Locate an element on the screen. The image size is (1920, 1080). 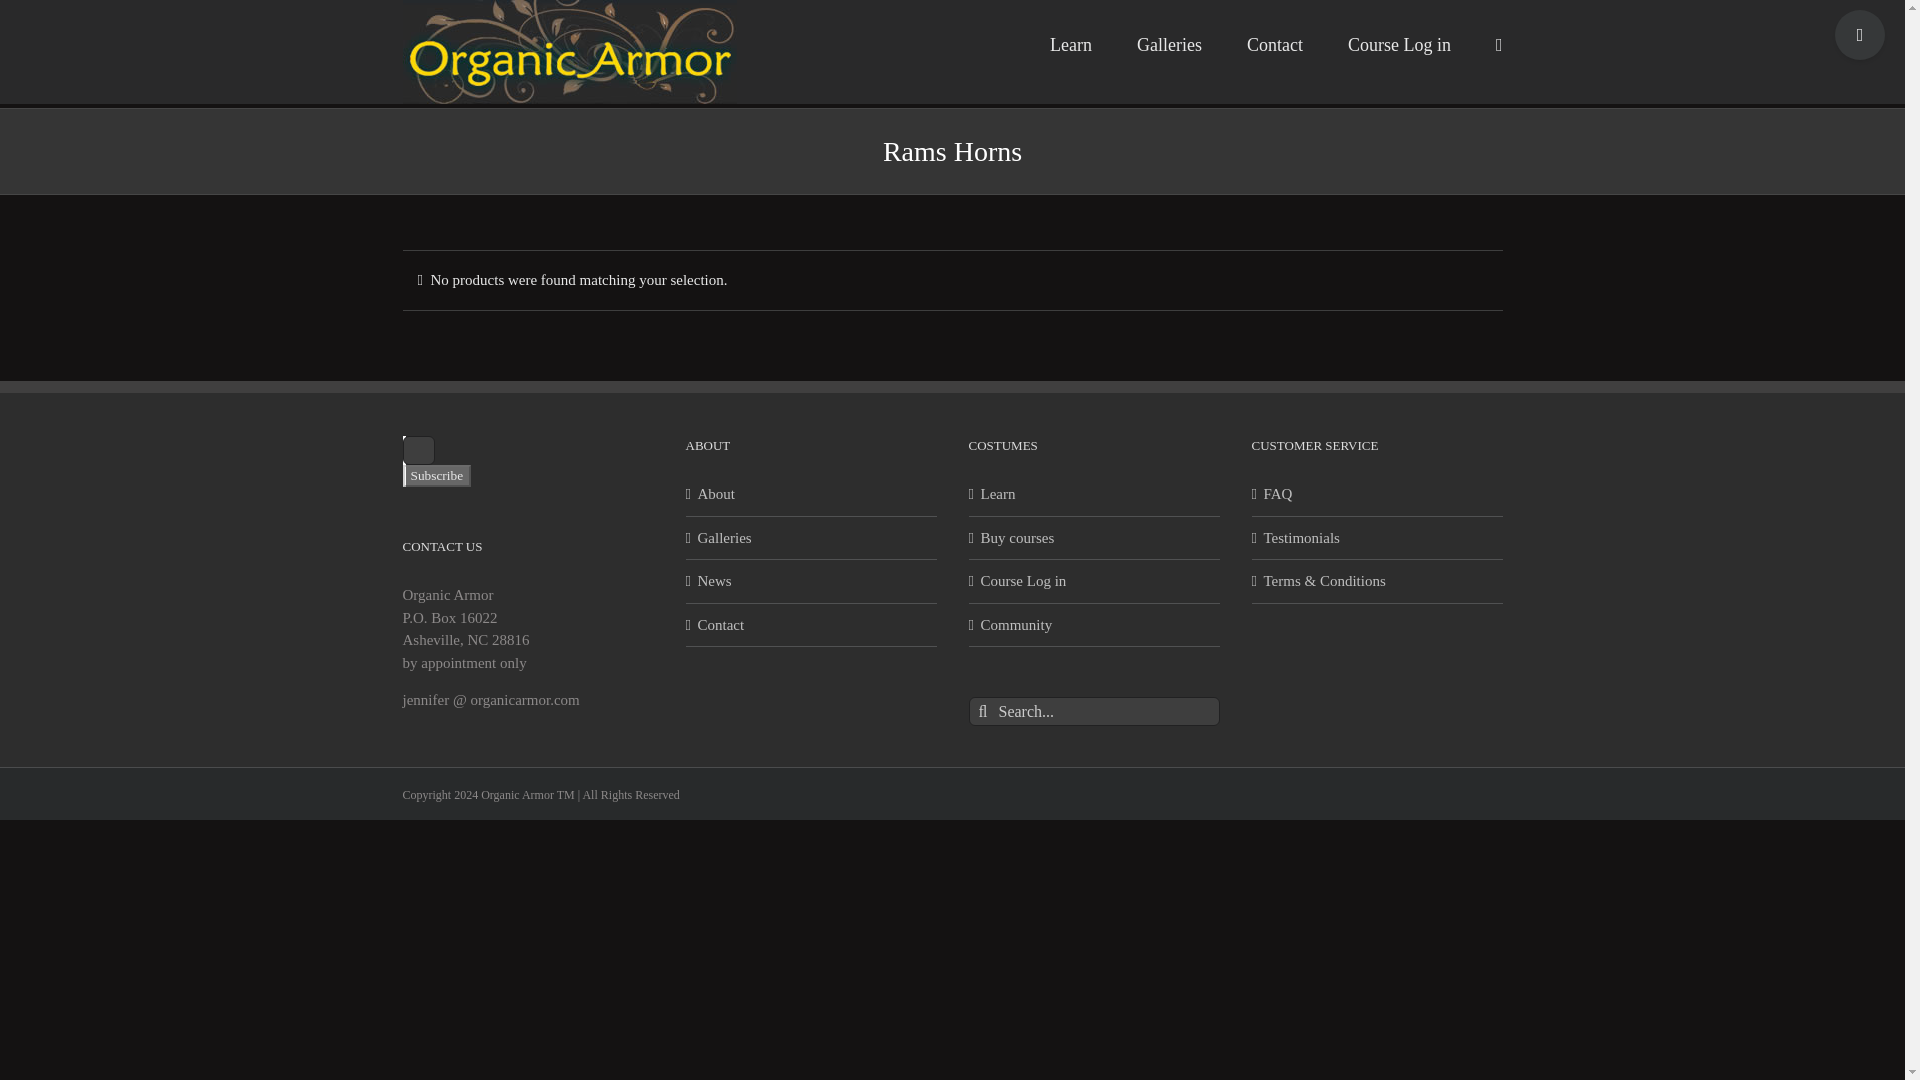
News is located at coordinates (812, 581).